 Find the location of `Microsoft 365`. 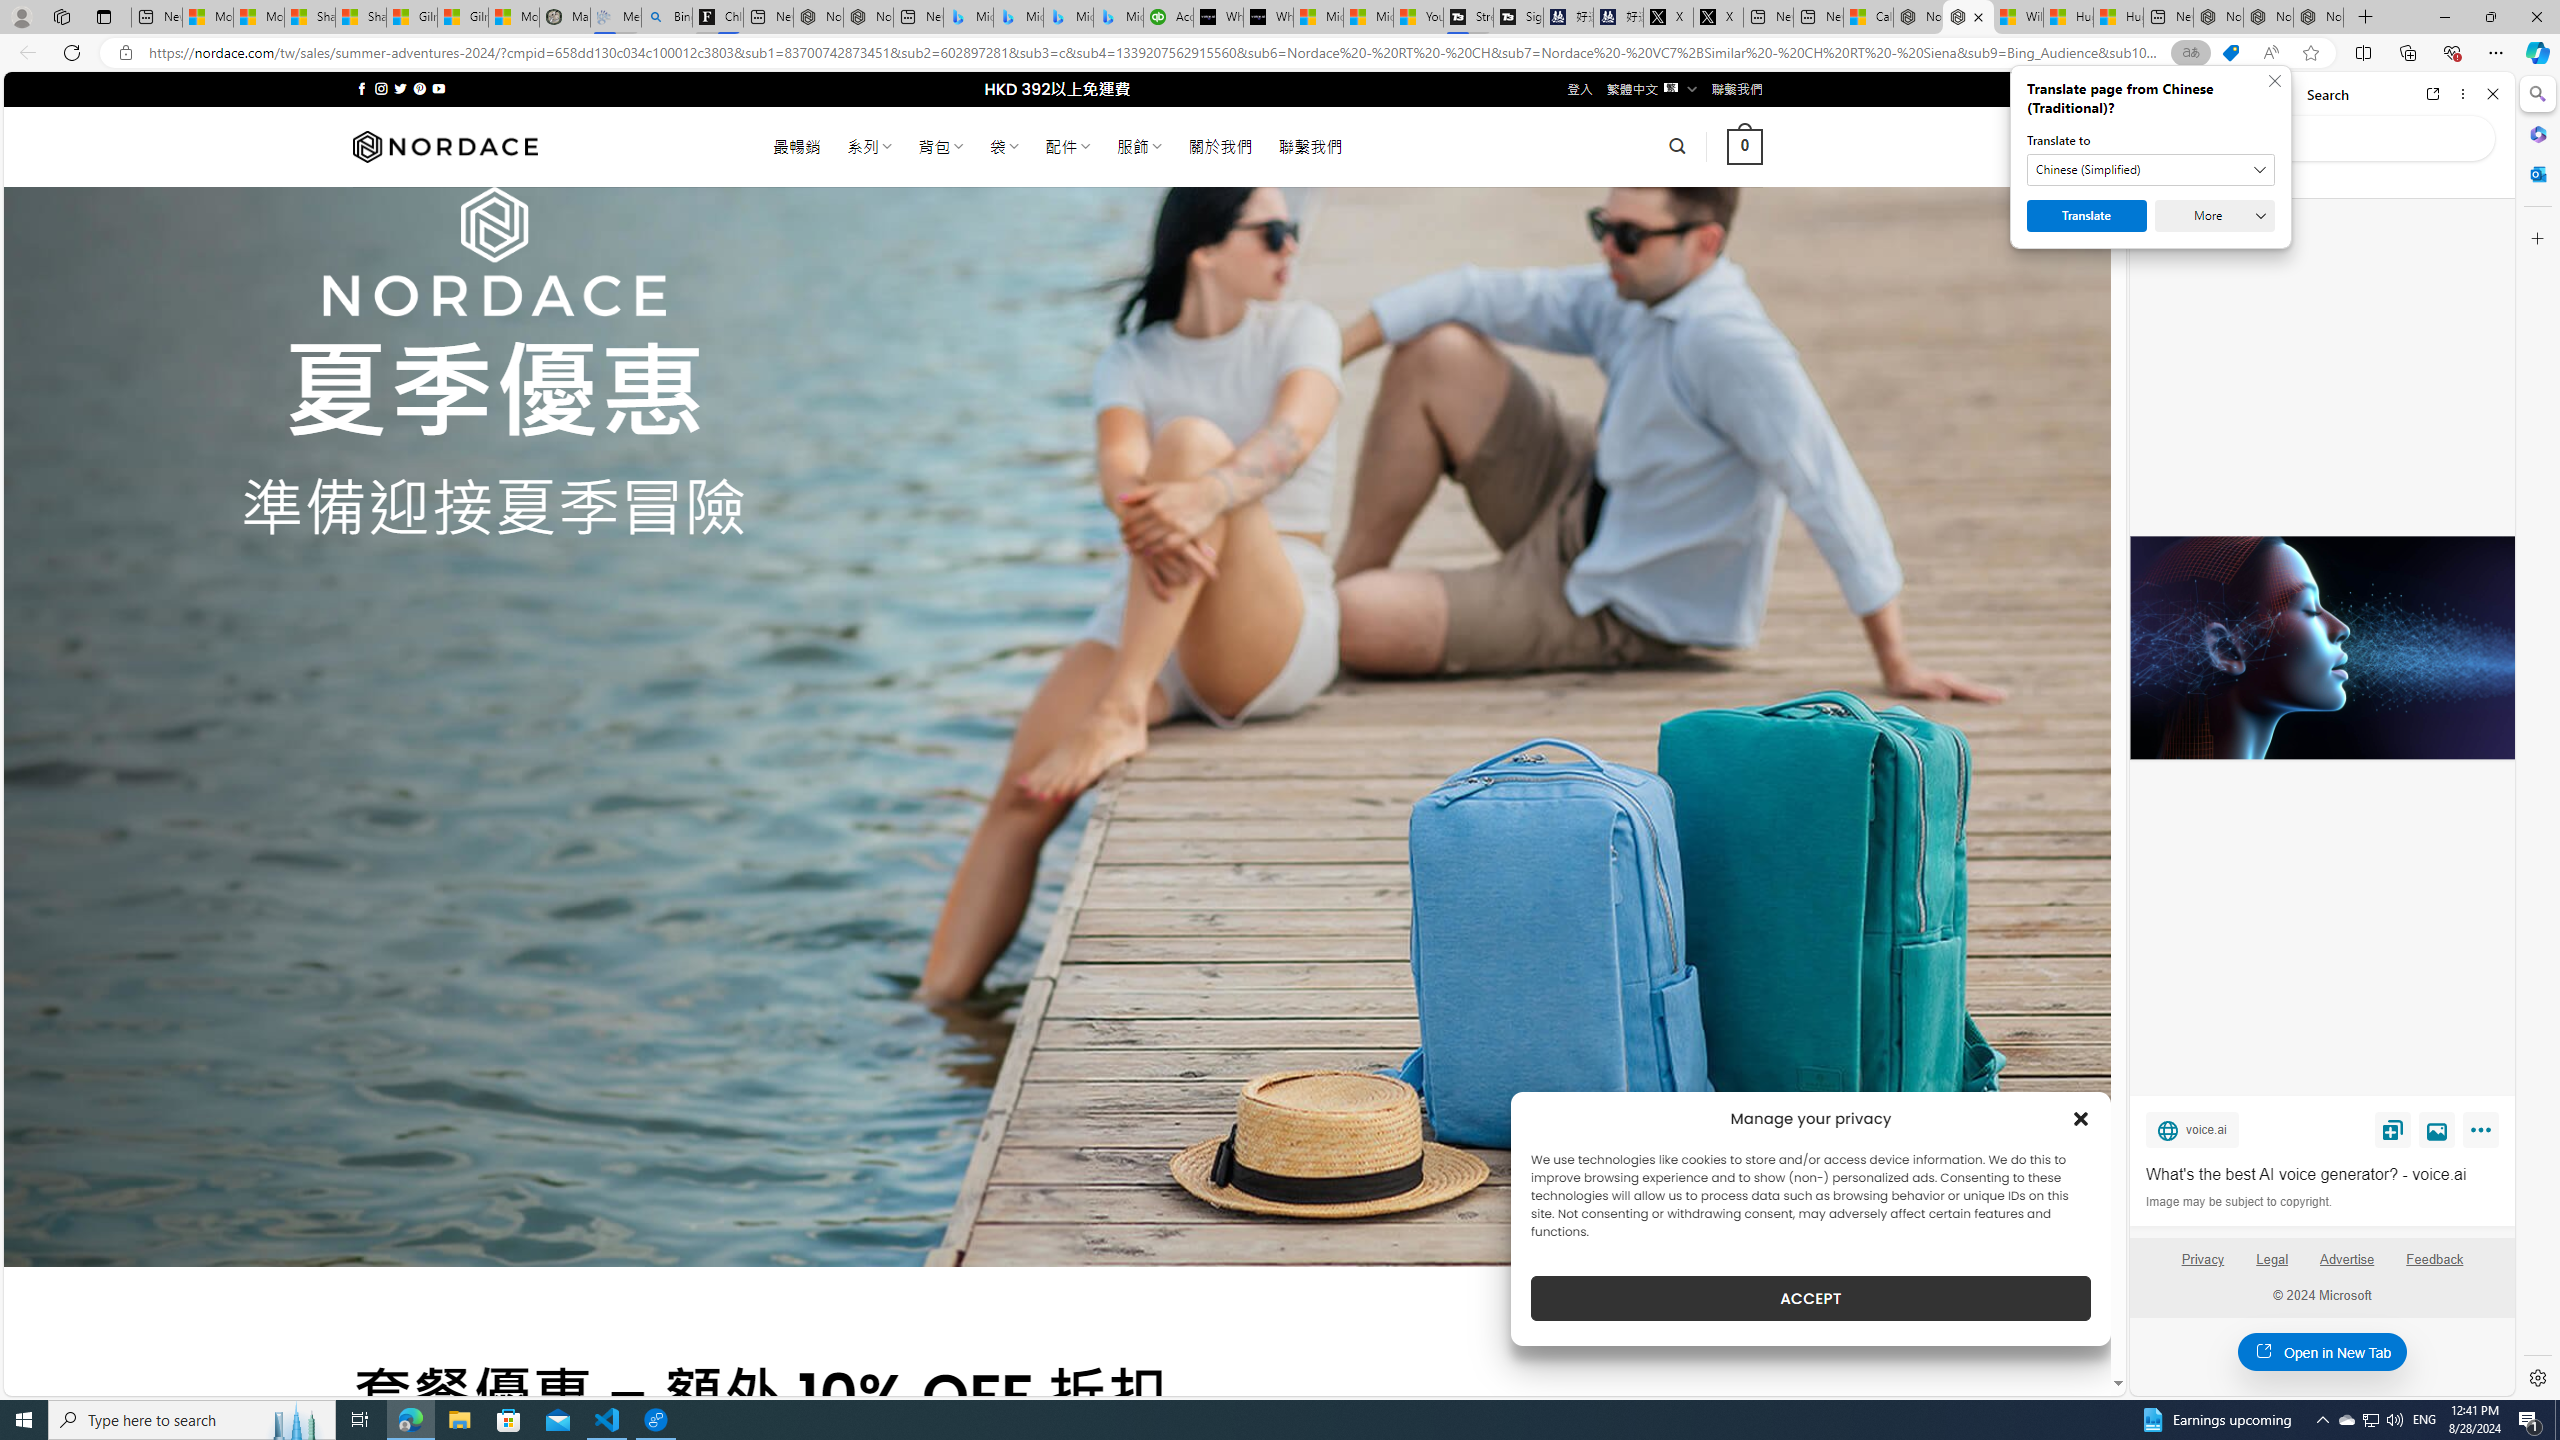

Microsoft 365 is located at coordinates (2536, 134).